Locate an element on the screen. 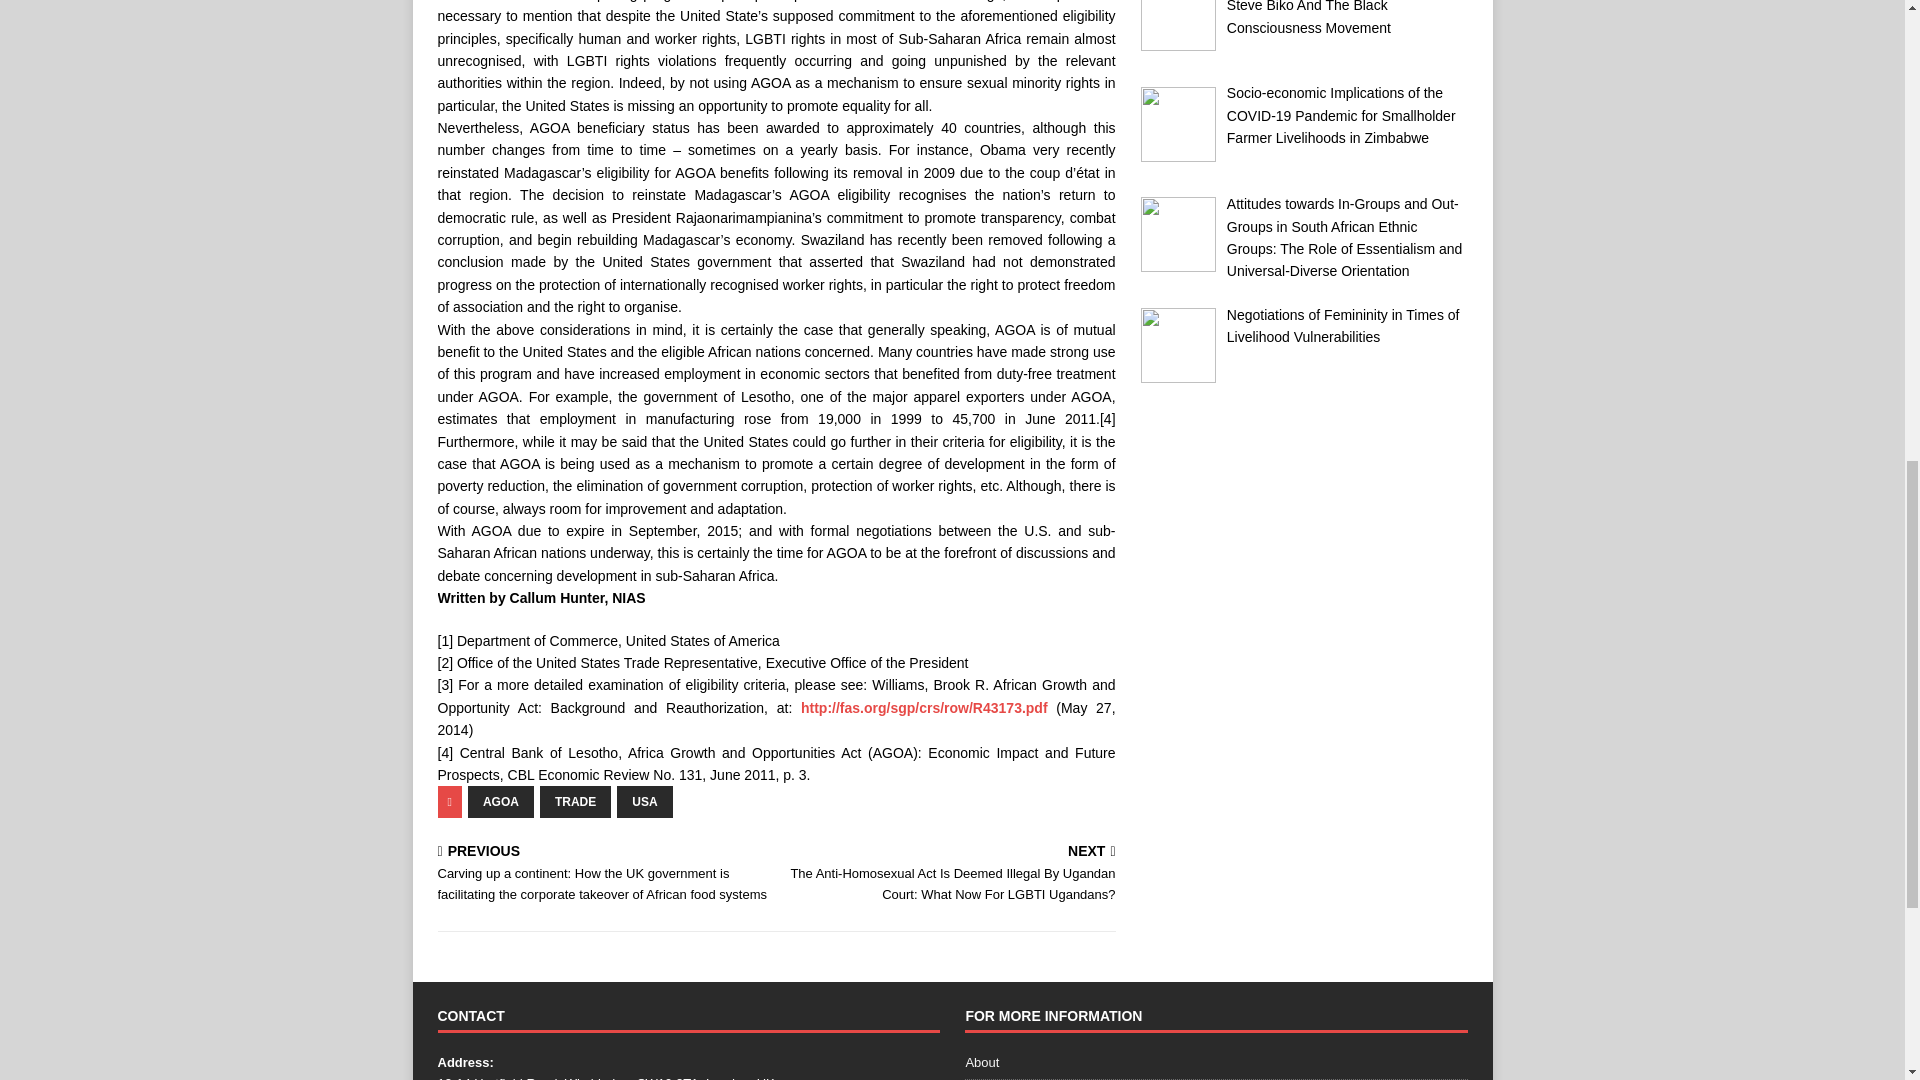 The height and width of the screenshot is (1080, 1920). AGOA is located at coordinates (500, 802).